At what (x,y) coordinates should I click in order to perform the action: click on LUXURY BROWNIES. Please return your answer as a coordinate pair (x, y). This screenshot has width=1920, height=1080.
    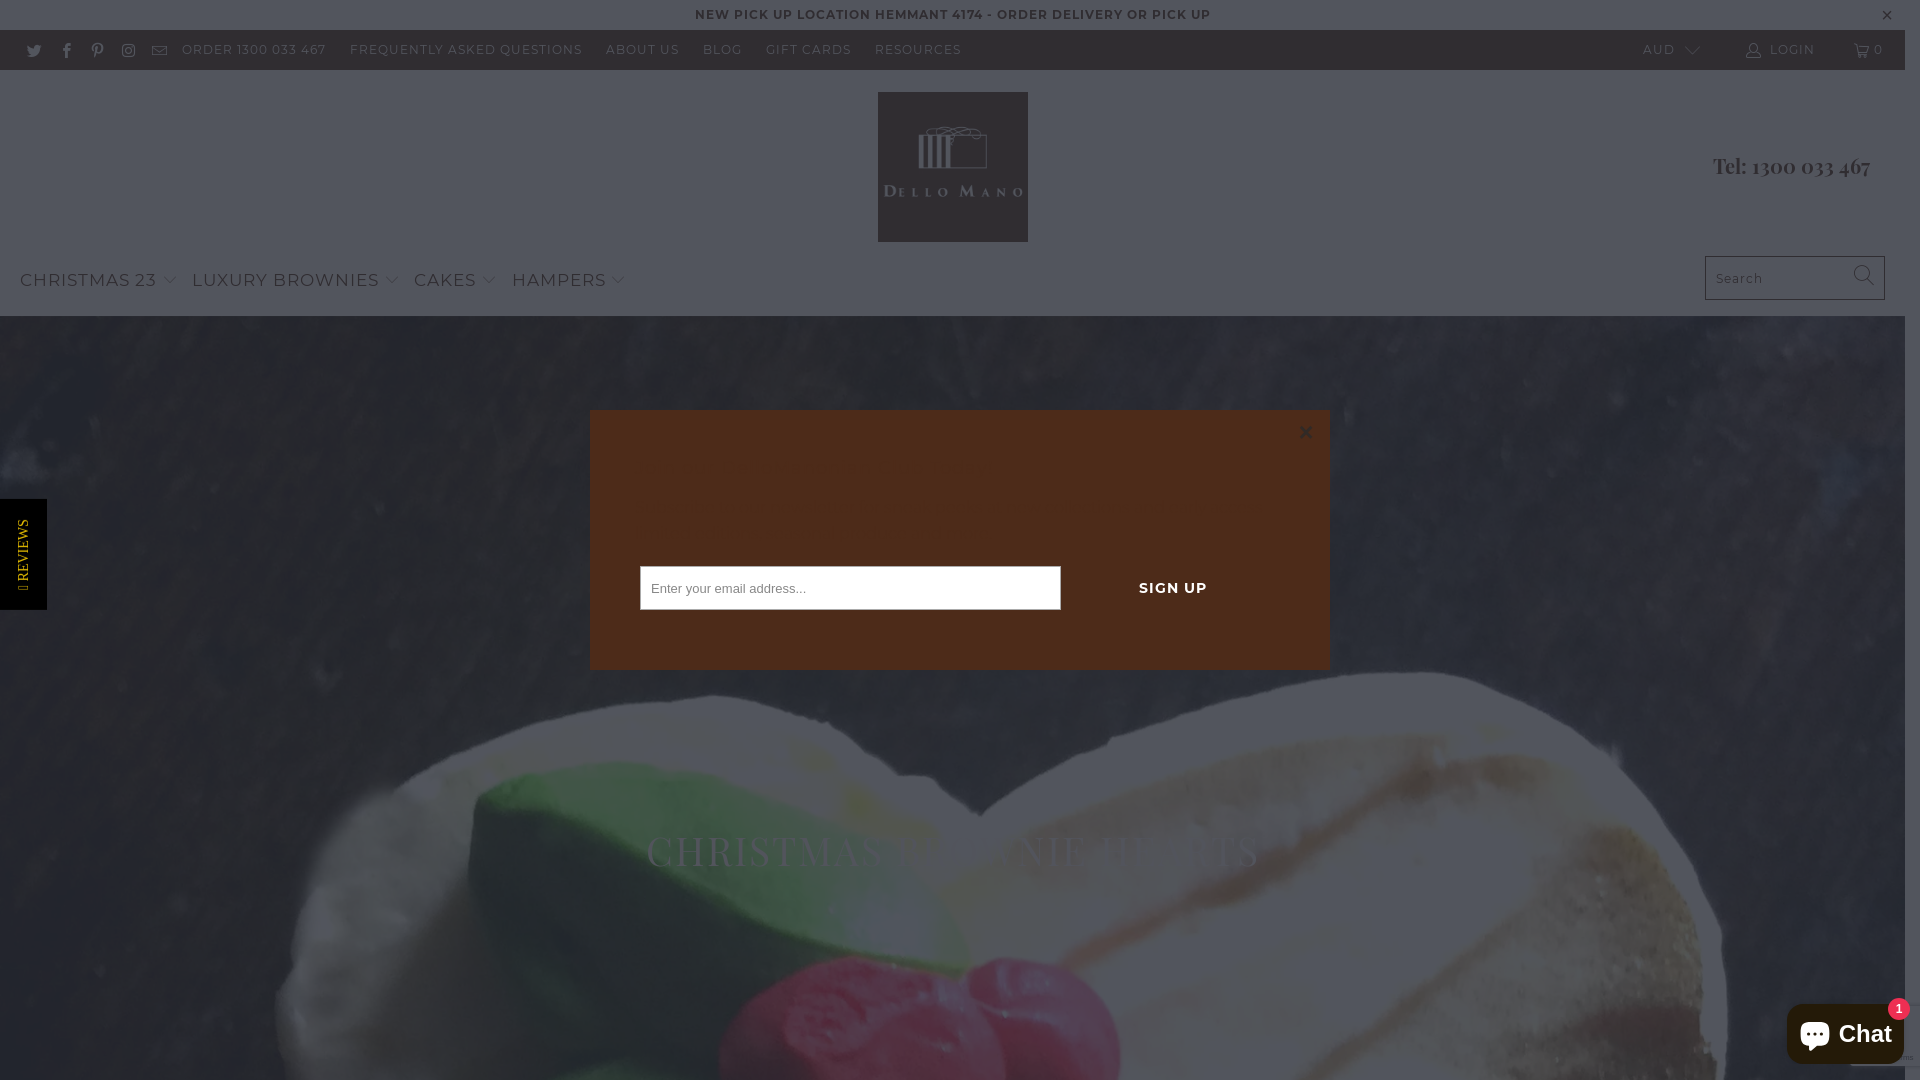
    Looking at the image, I should click on (296, 281).